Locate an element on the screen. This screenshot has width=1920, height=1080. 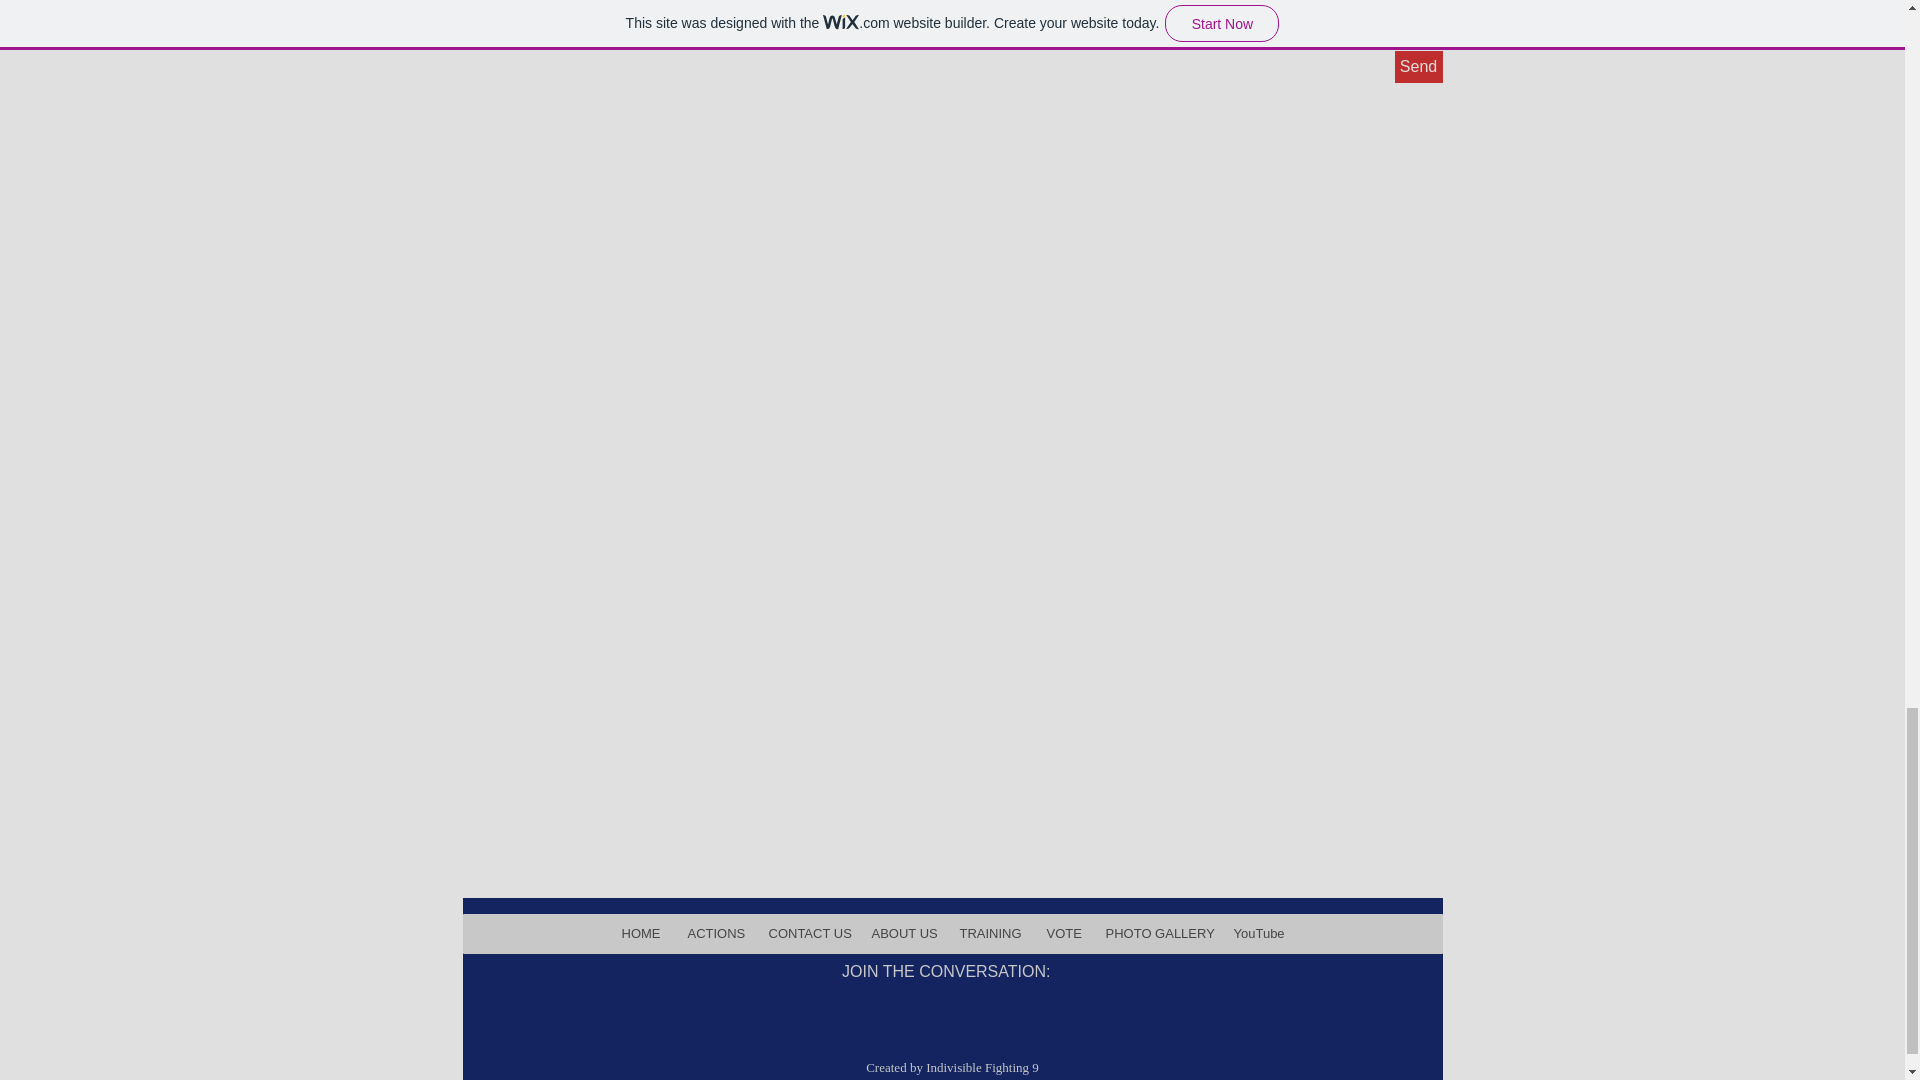
ABOUT US is located at coordinates (902, 933).